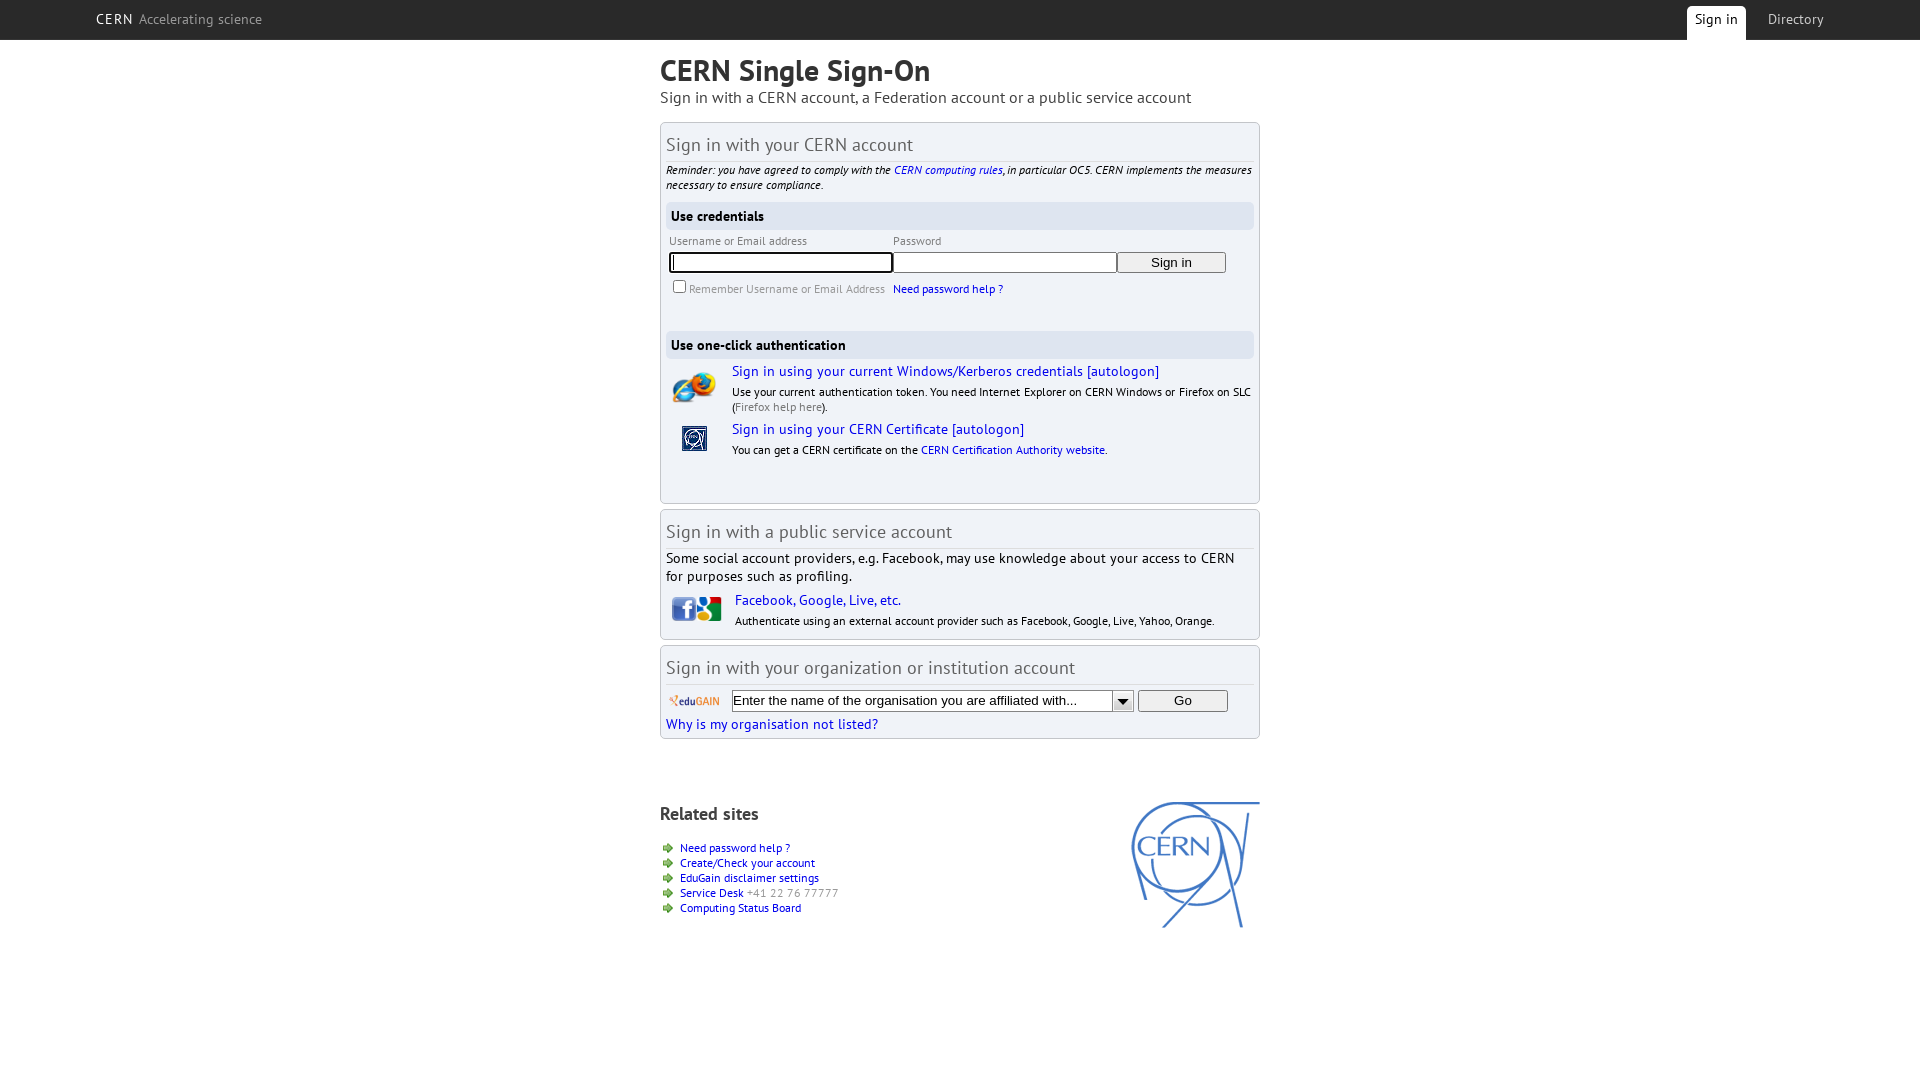 The width and height of the screenshot is (1920, 1080). I want to click on Sign in, so click(1716, 26).